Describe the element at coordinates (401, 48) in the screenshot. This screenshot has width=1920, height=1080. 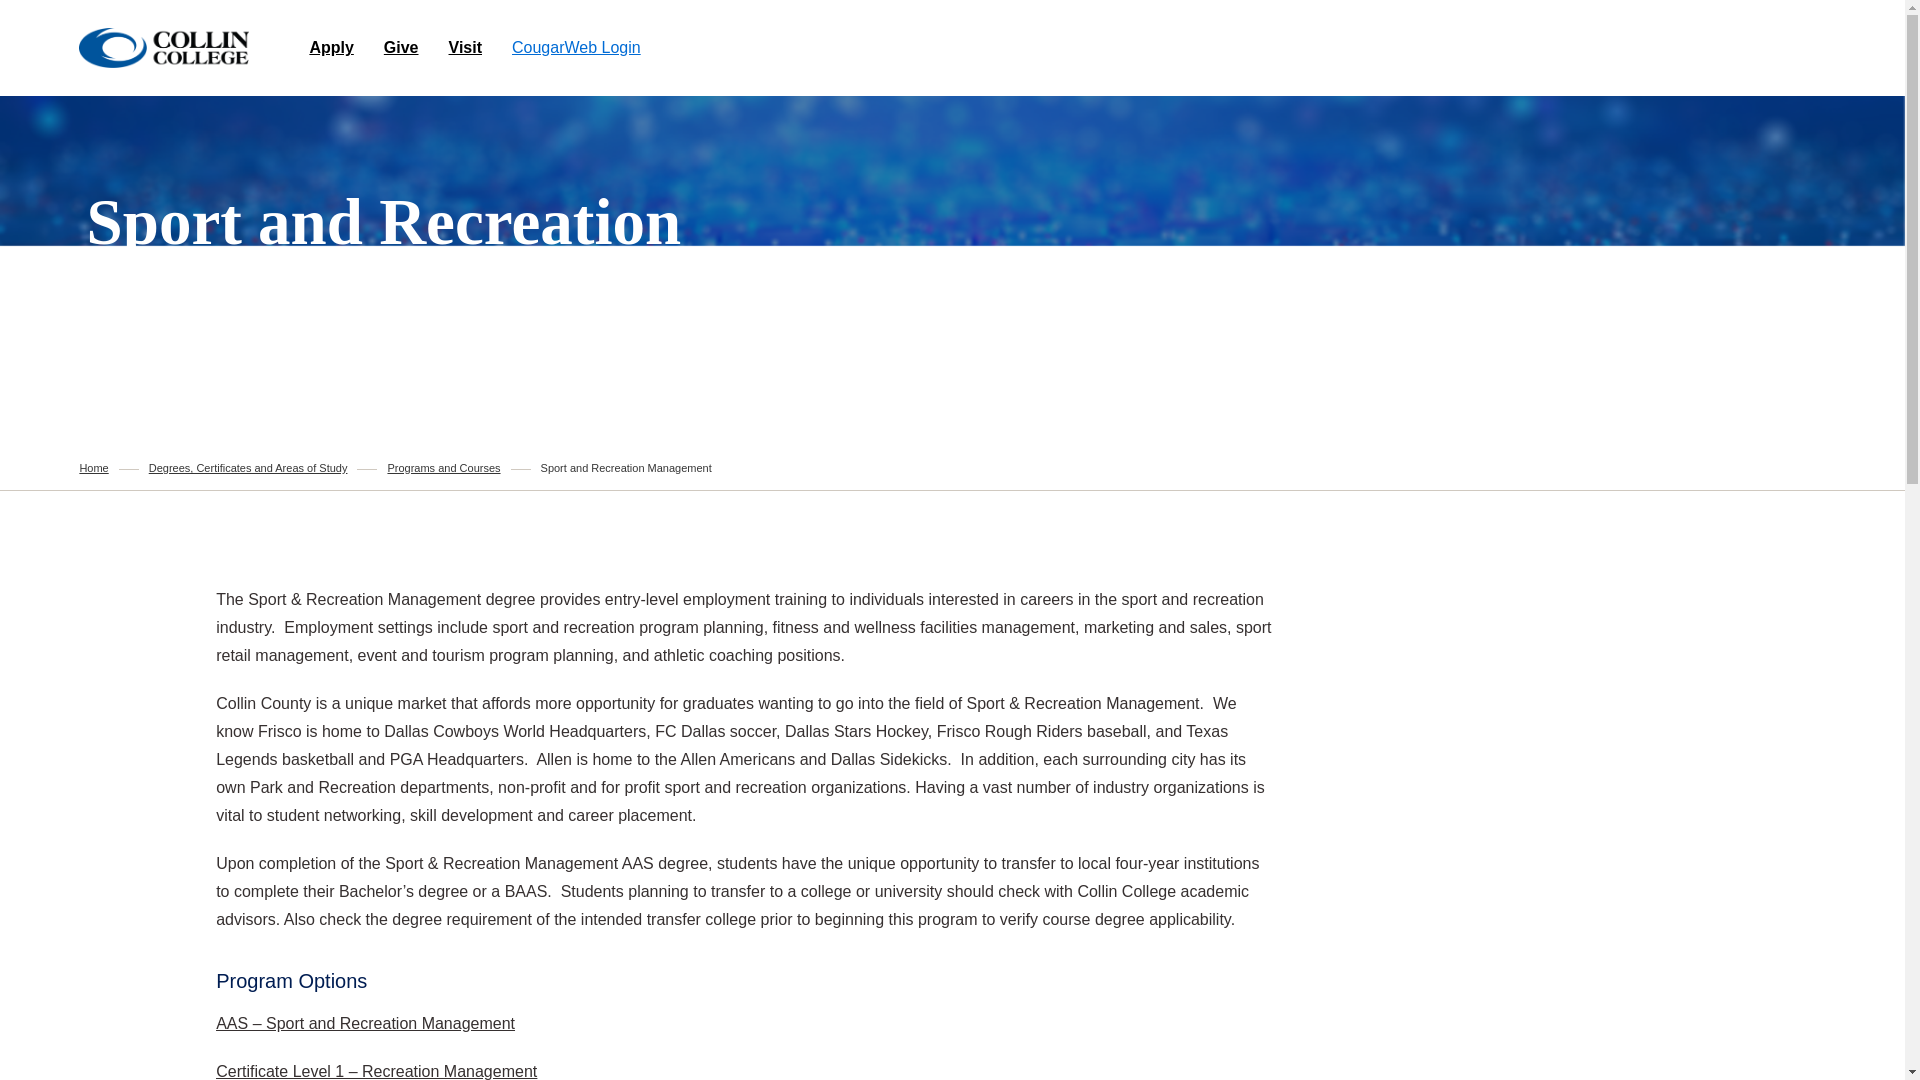
I see `Give` at that location.